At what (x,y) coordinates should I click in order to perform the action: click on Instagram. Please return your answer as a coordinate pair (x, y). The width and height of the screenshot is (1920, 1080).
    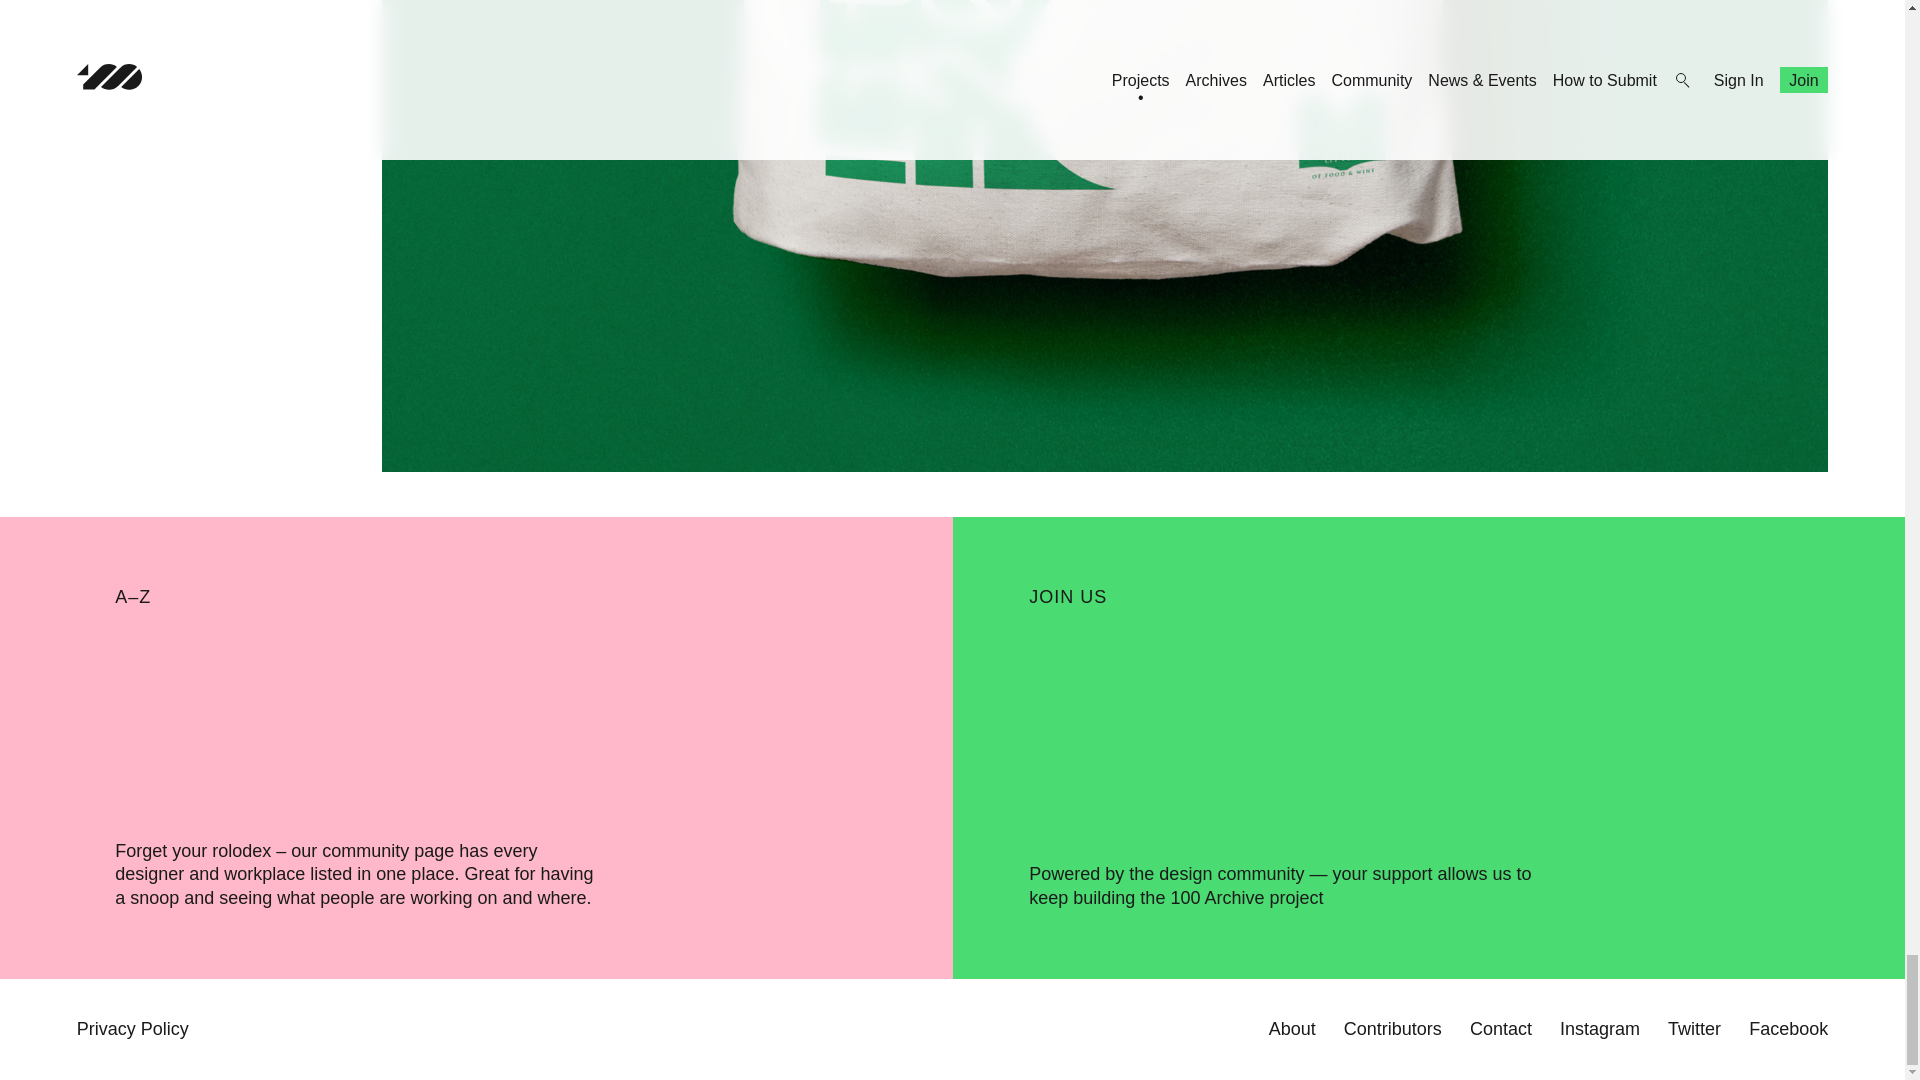
    Looking at the image, I should click on (1599, 1028).